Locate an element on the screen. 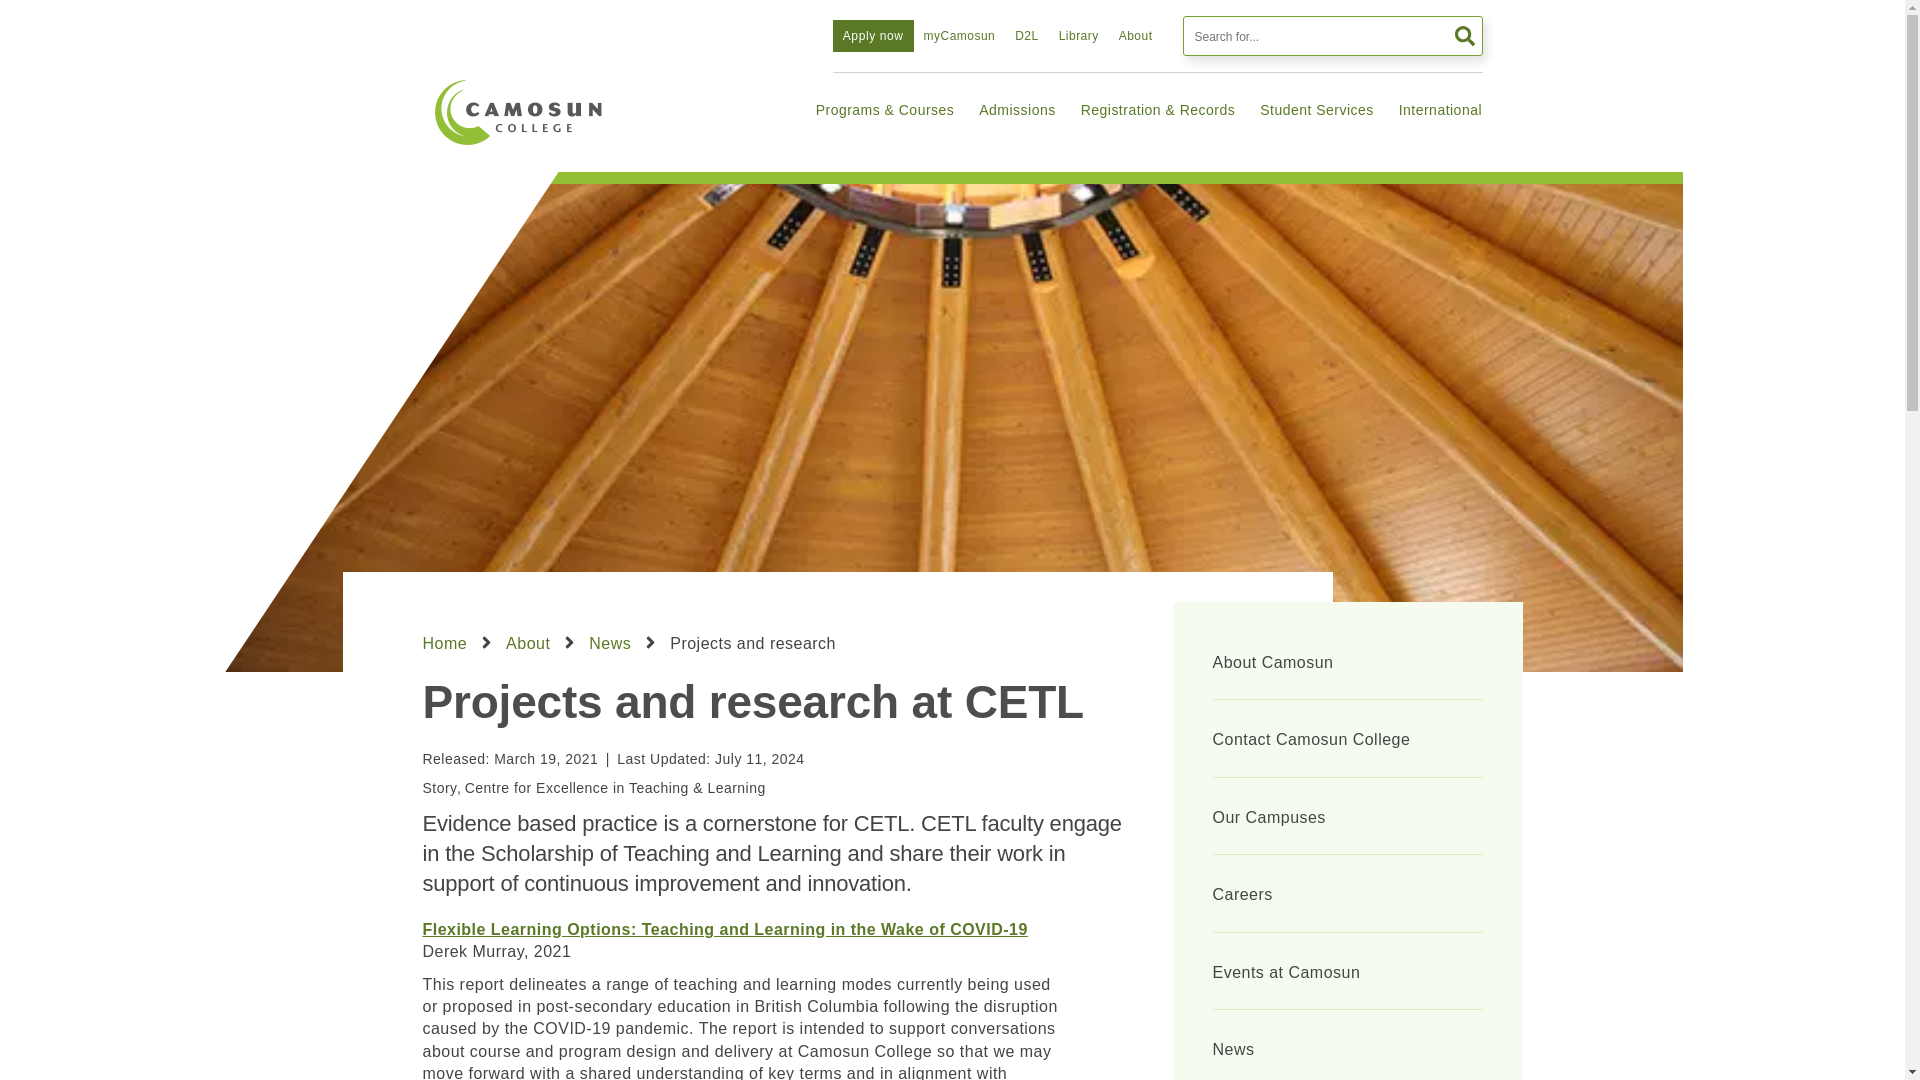 This screenshot has height=1080, width=1920. Admissions is located at coordinates (1017, 108).